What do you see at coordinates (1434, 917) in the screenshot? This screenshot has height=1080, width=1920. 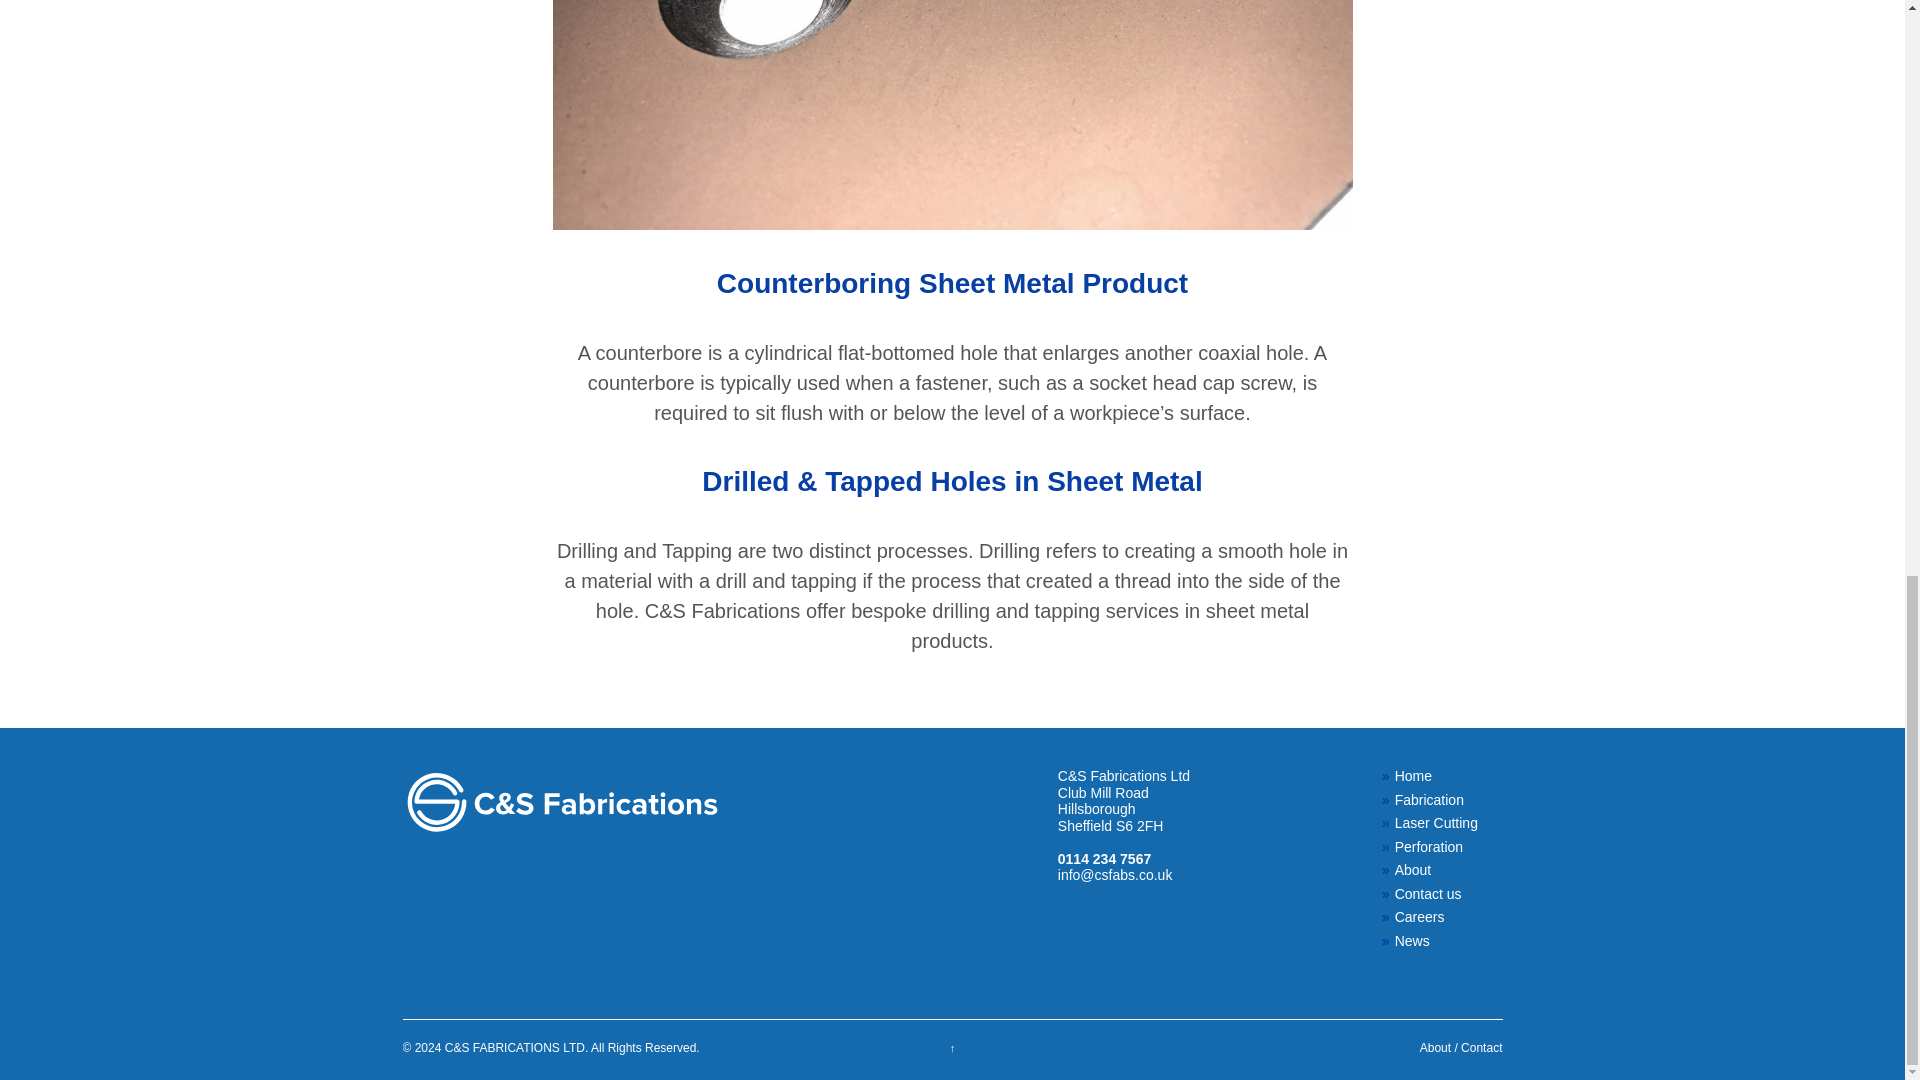 I see `Careers` at bounding box center [1434, 917].